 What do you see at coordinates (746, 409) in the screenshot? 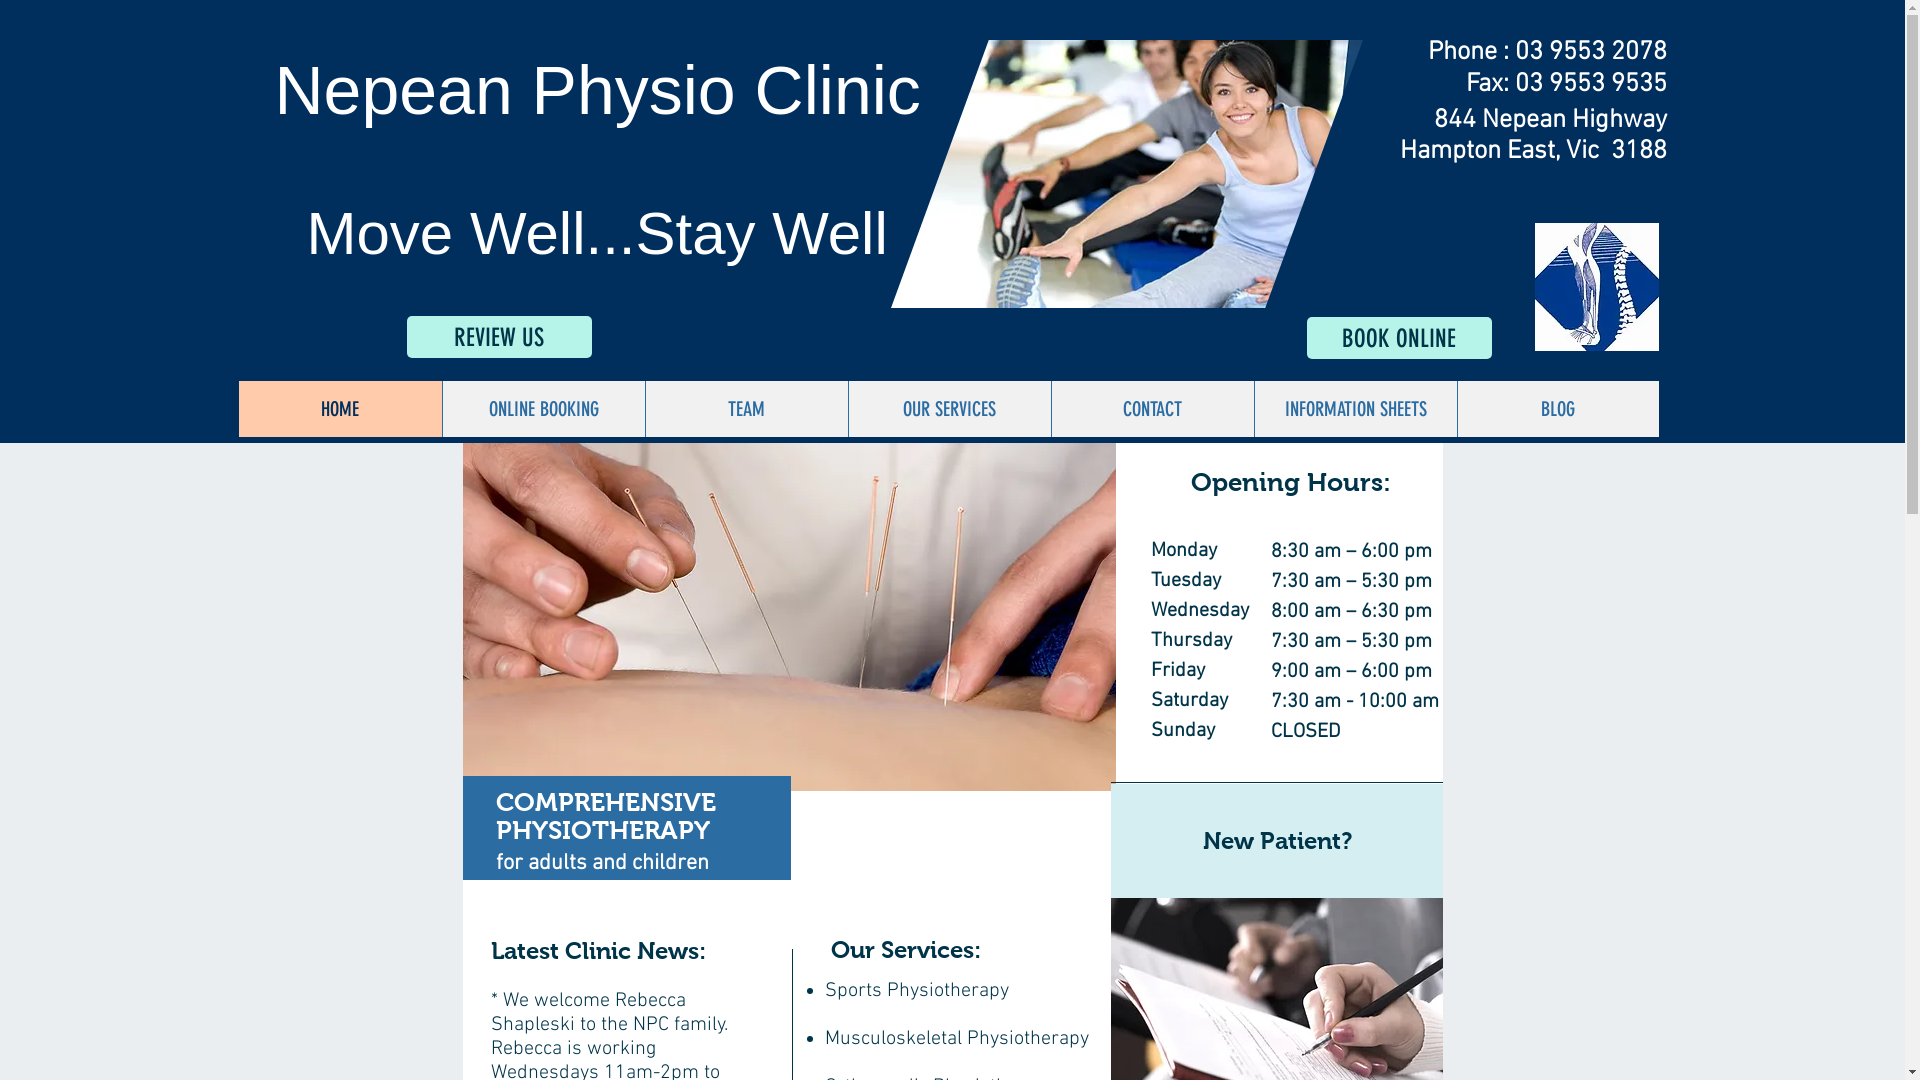
I see `TEAM` at bounding box center [746, 409].